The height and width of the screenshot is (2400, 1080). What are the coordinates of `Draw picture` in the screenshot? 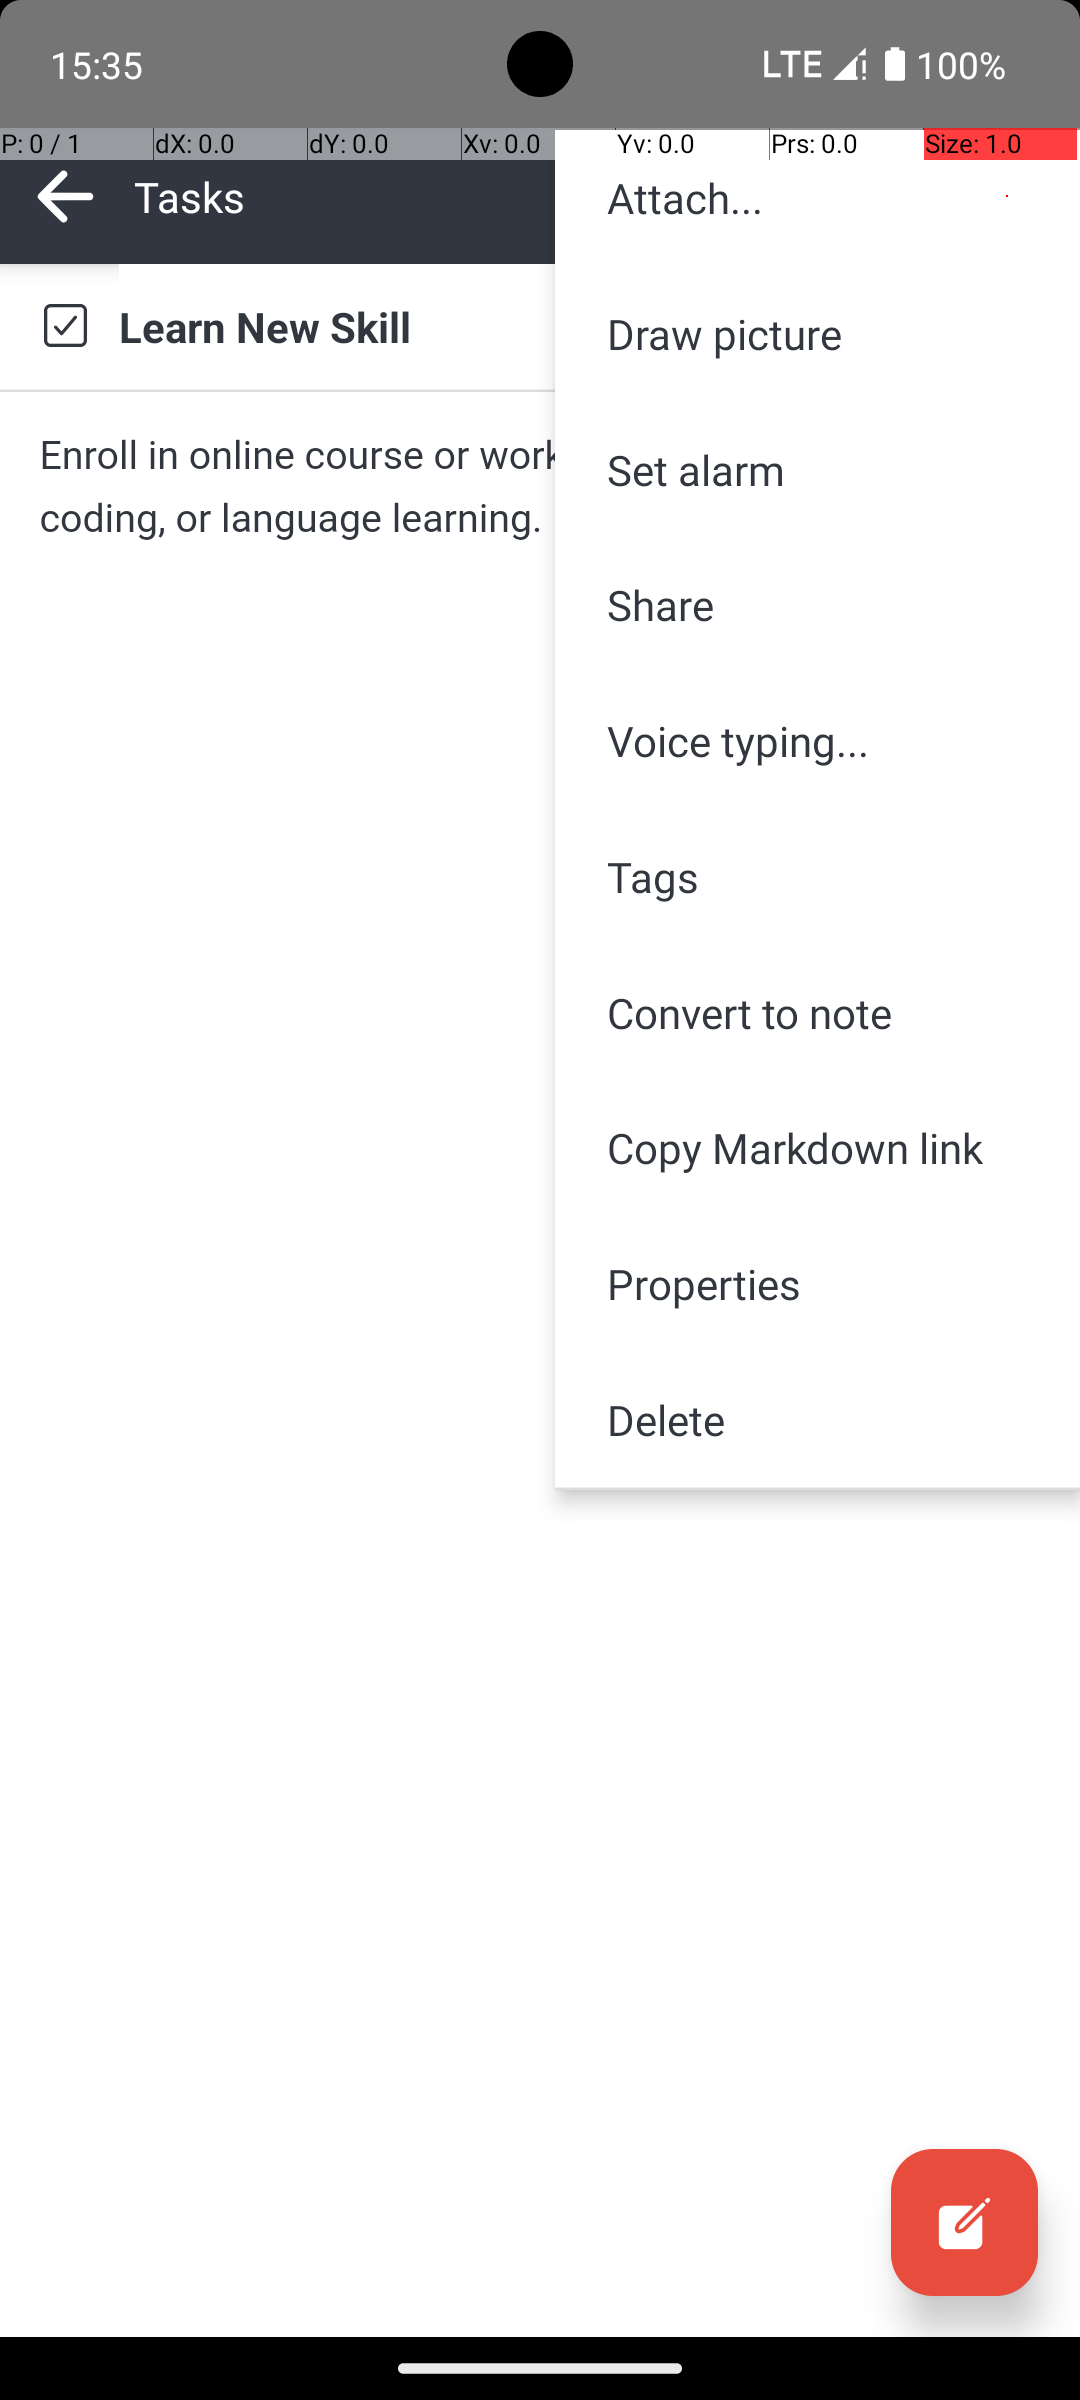 It's located at (818, 333).